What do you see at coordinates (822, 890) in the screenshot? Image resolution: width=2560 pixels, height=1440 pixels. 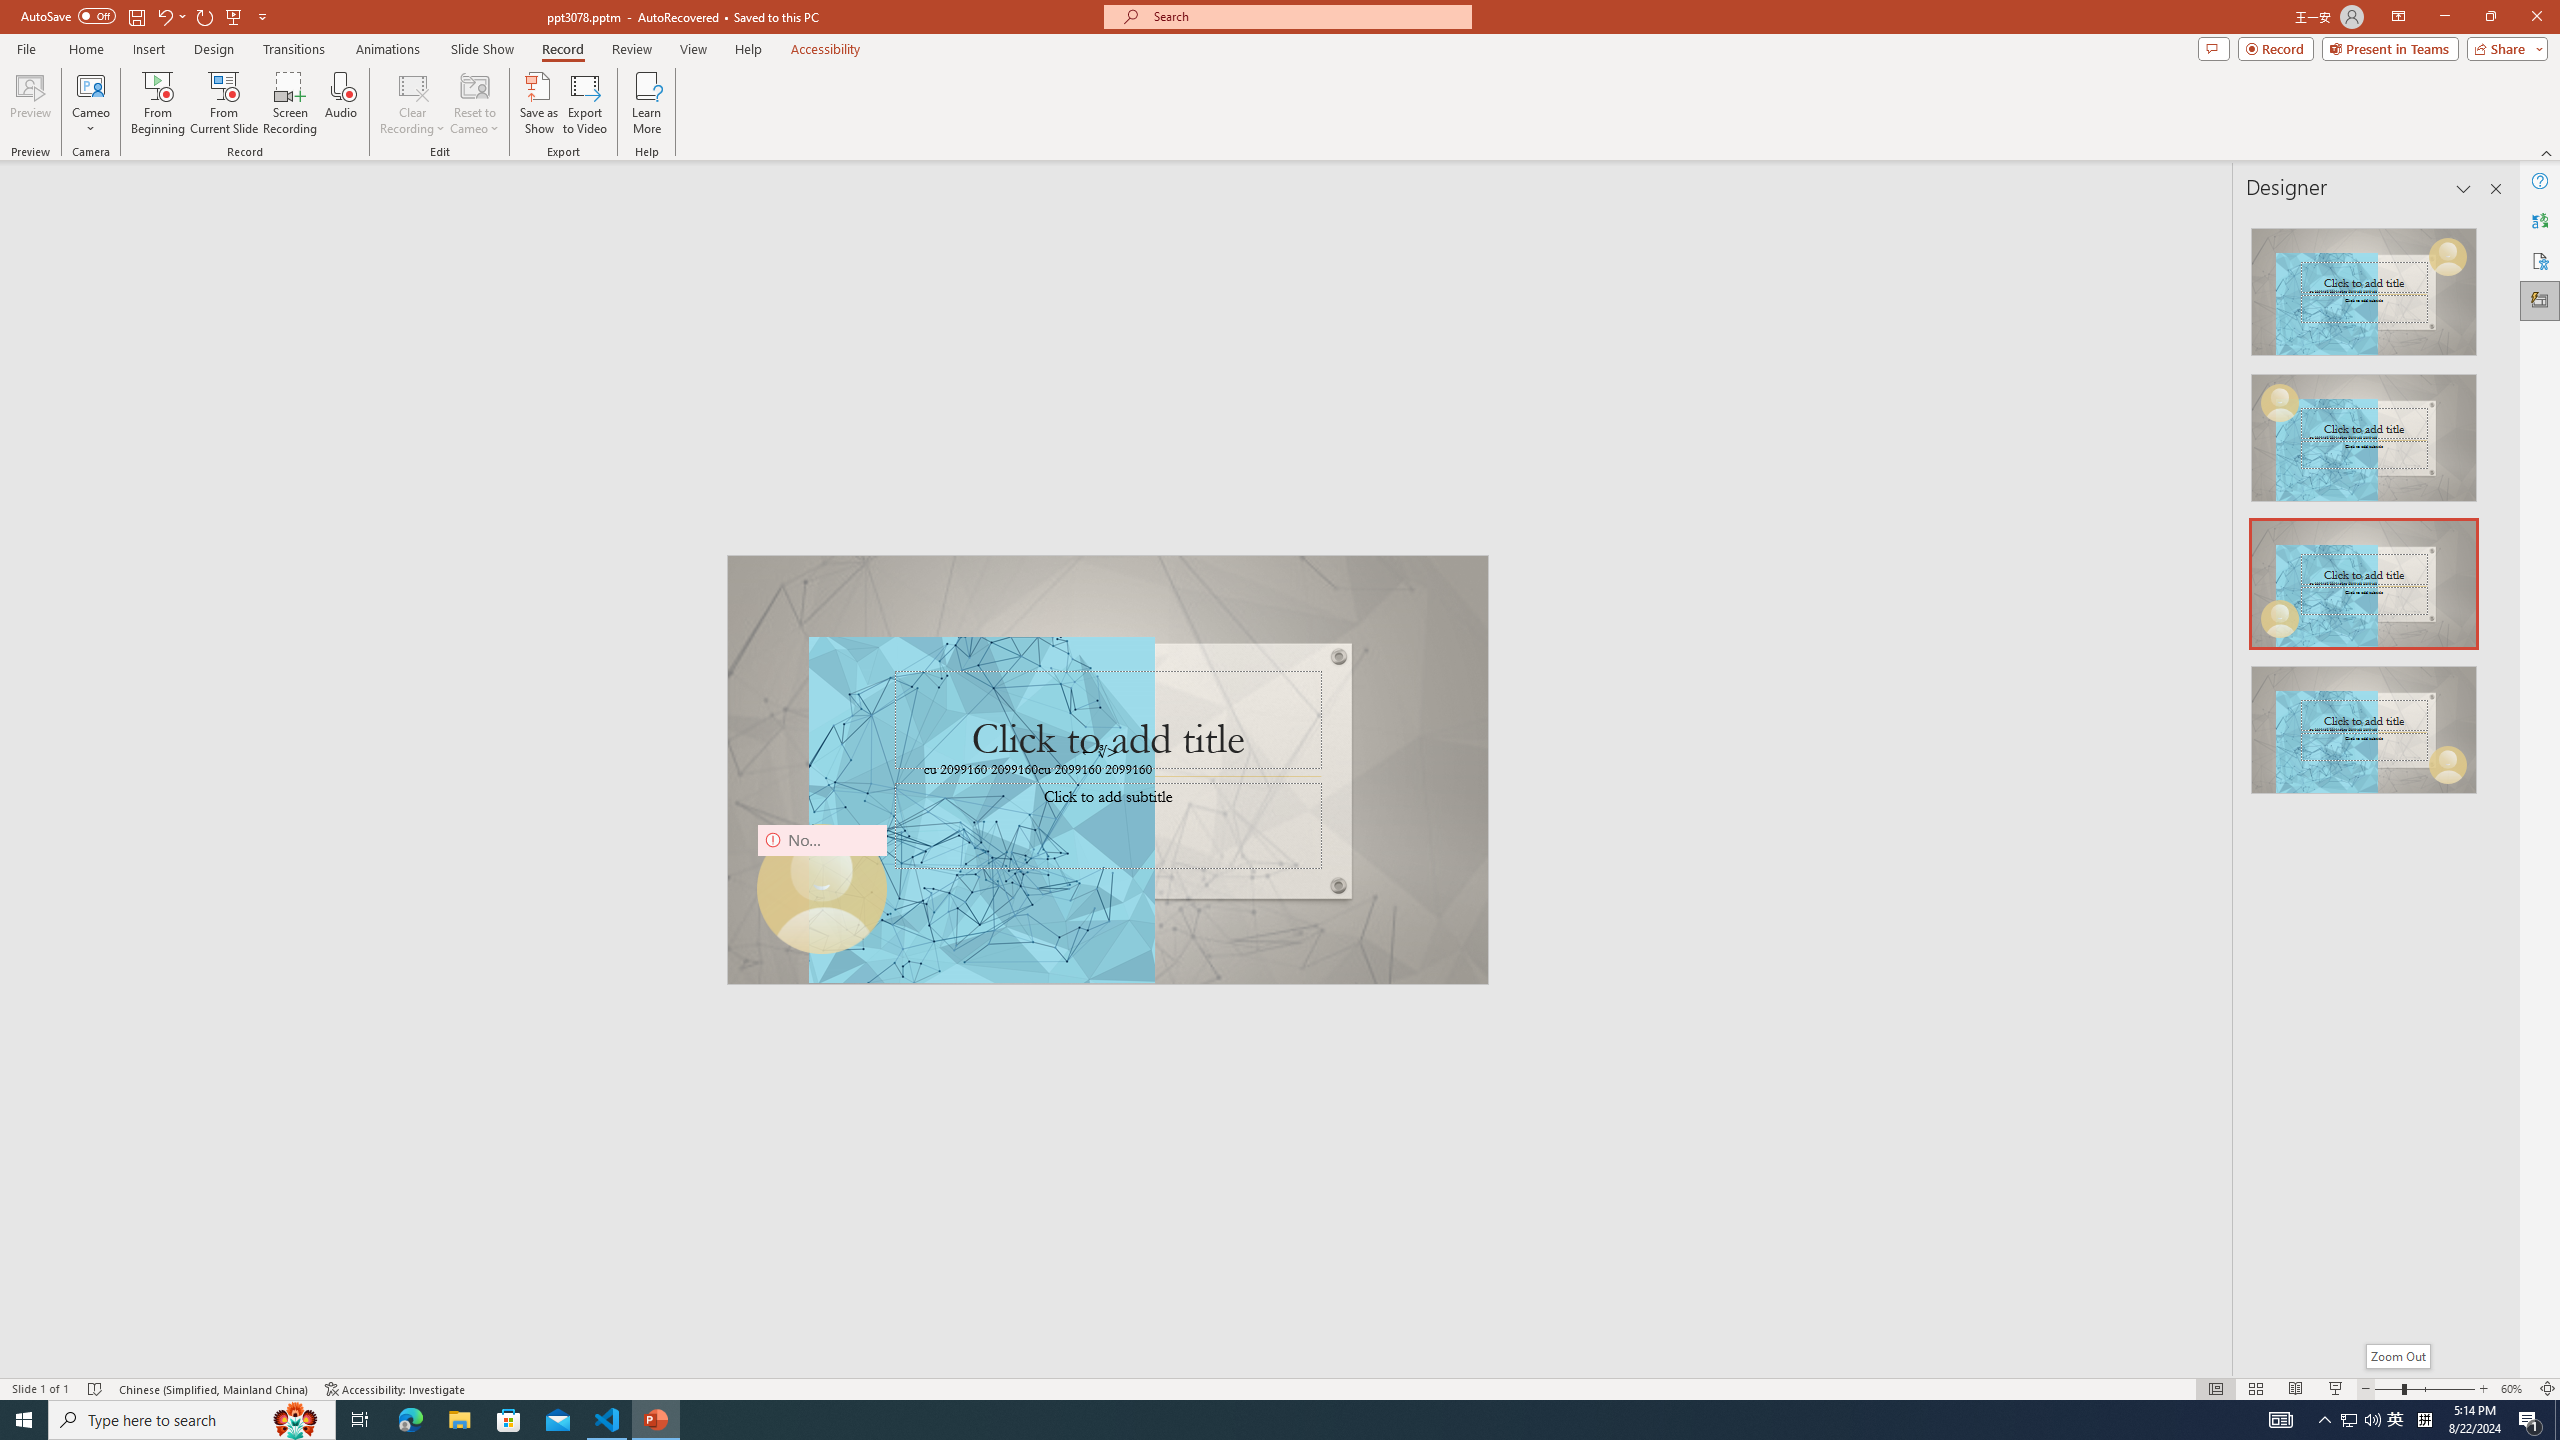 I see `Camera 9, No camera detected.` at bounding box center [822, 890].